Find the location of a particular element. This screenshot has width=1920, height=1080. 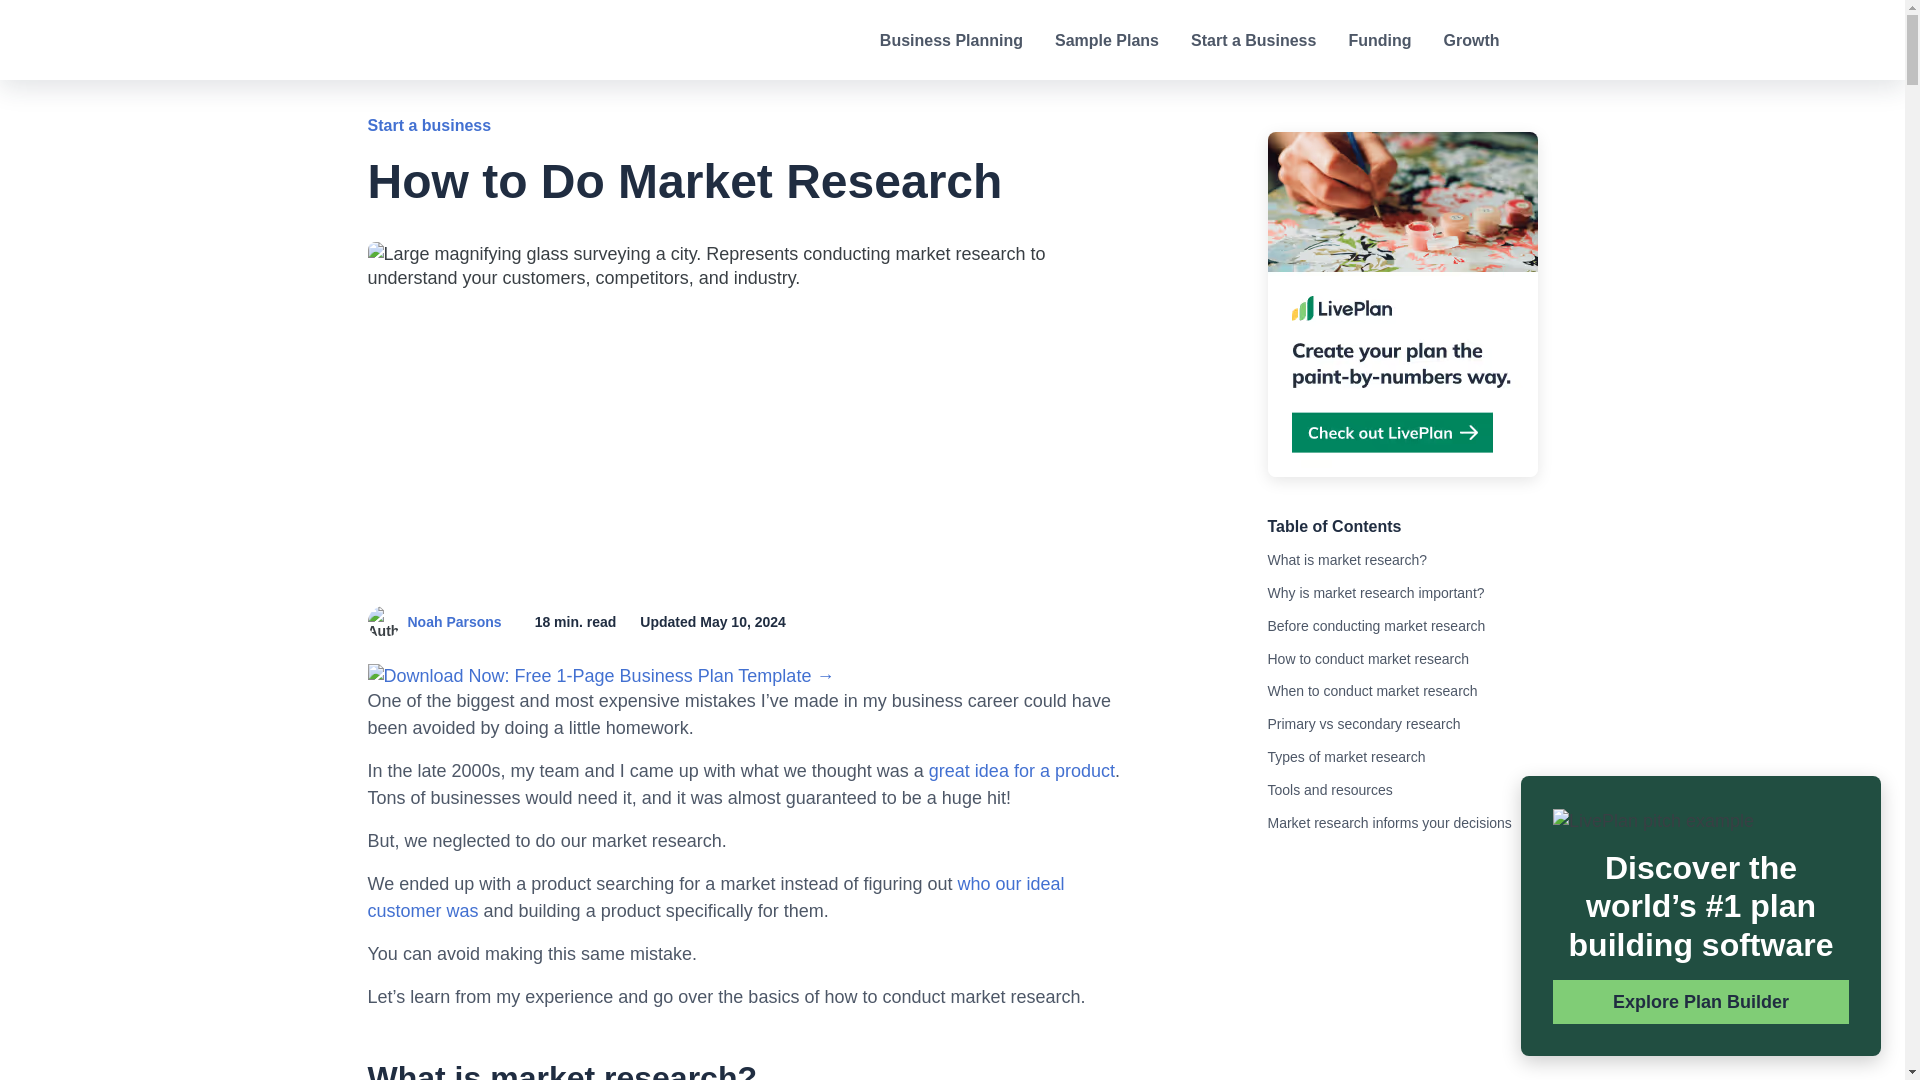

LivePlan pitch example is located at coordinates (1654, 820).